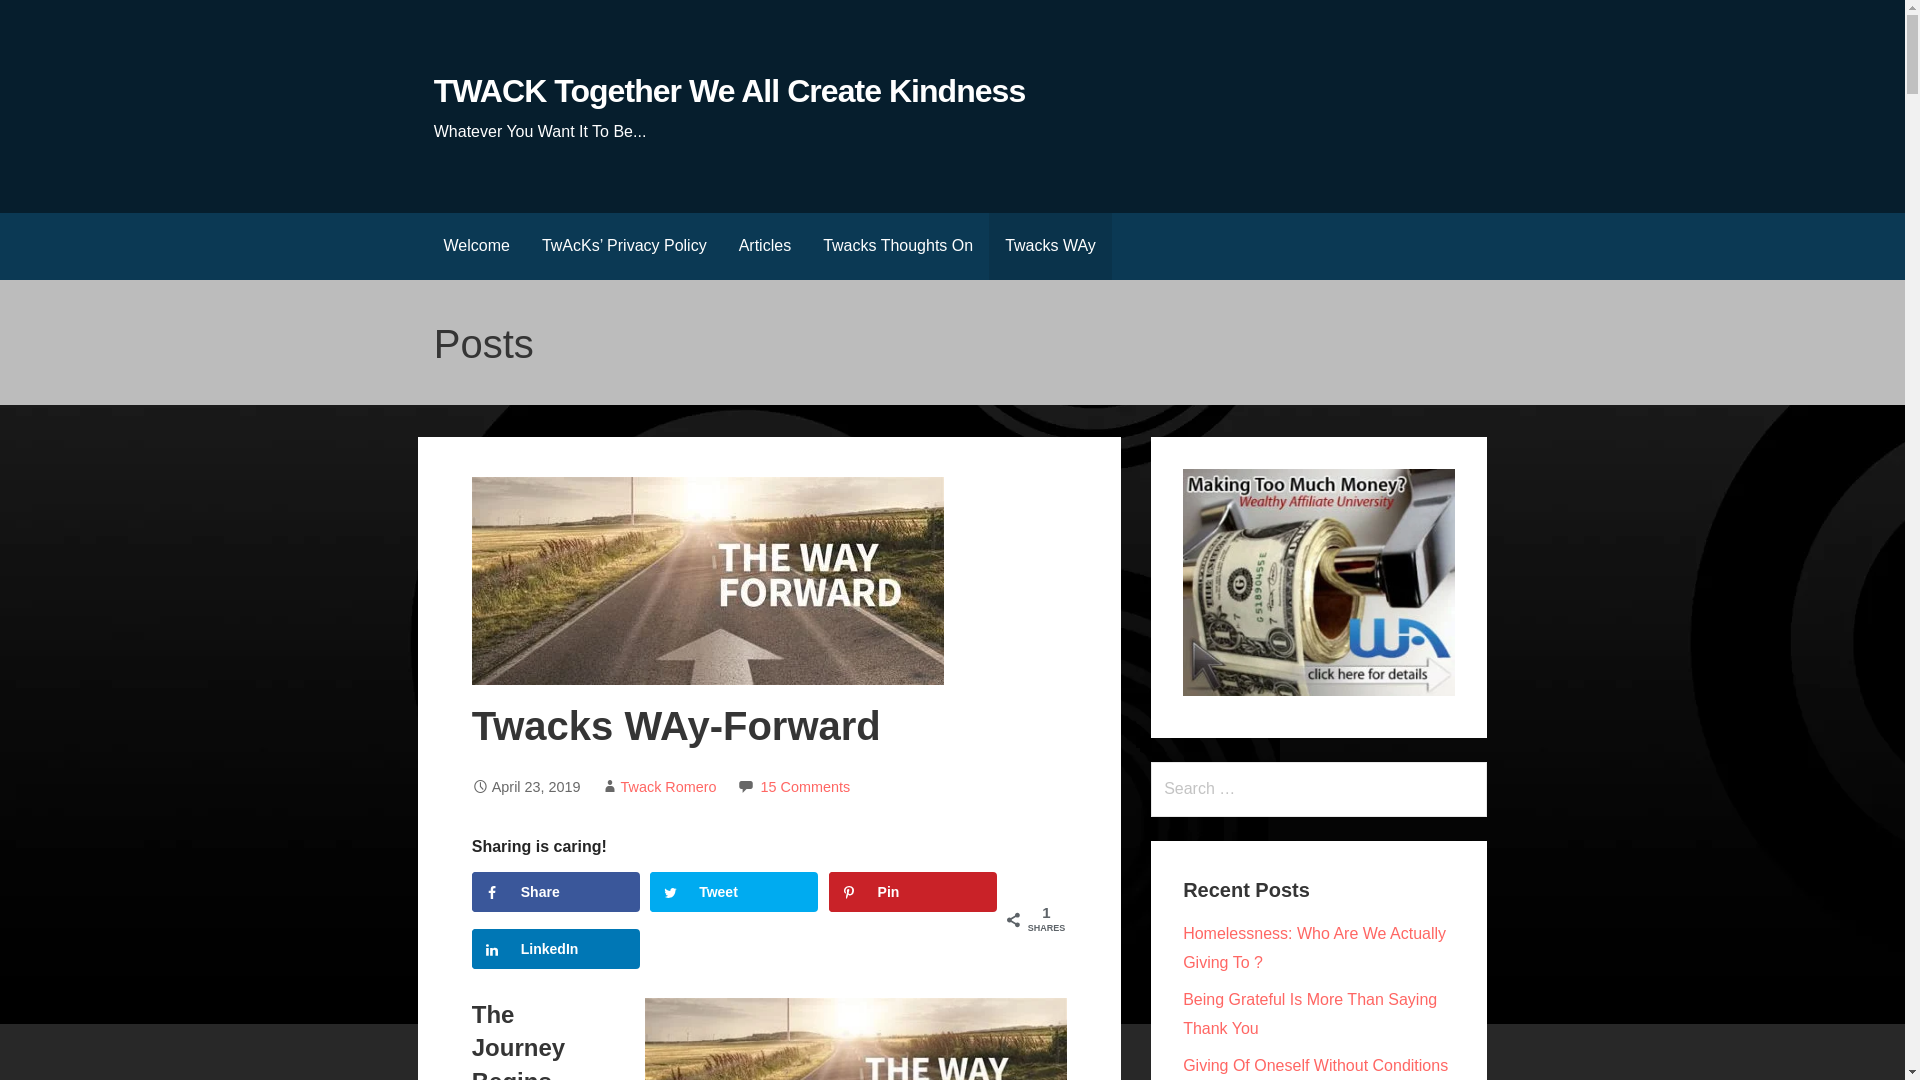 This screenshot has width=1920, height=1080. Describe the element at coordinates (556, 948) in the screenshot. I see `Share on LinkedIn` at that location.